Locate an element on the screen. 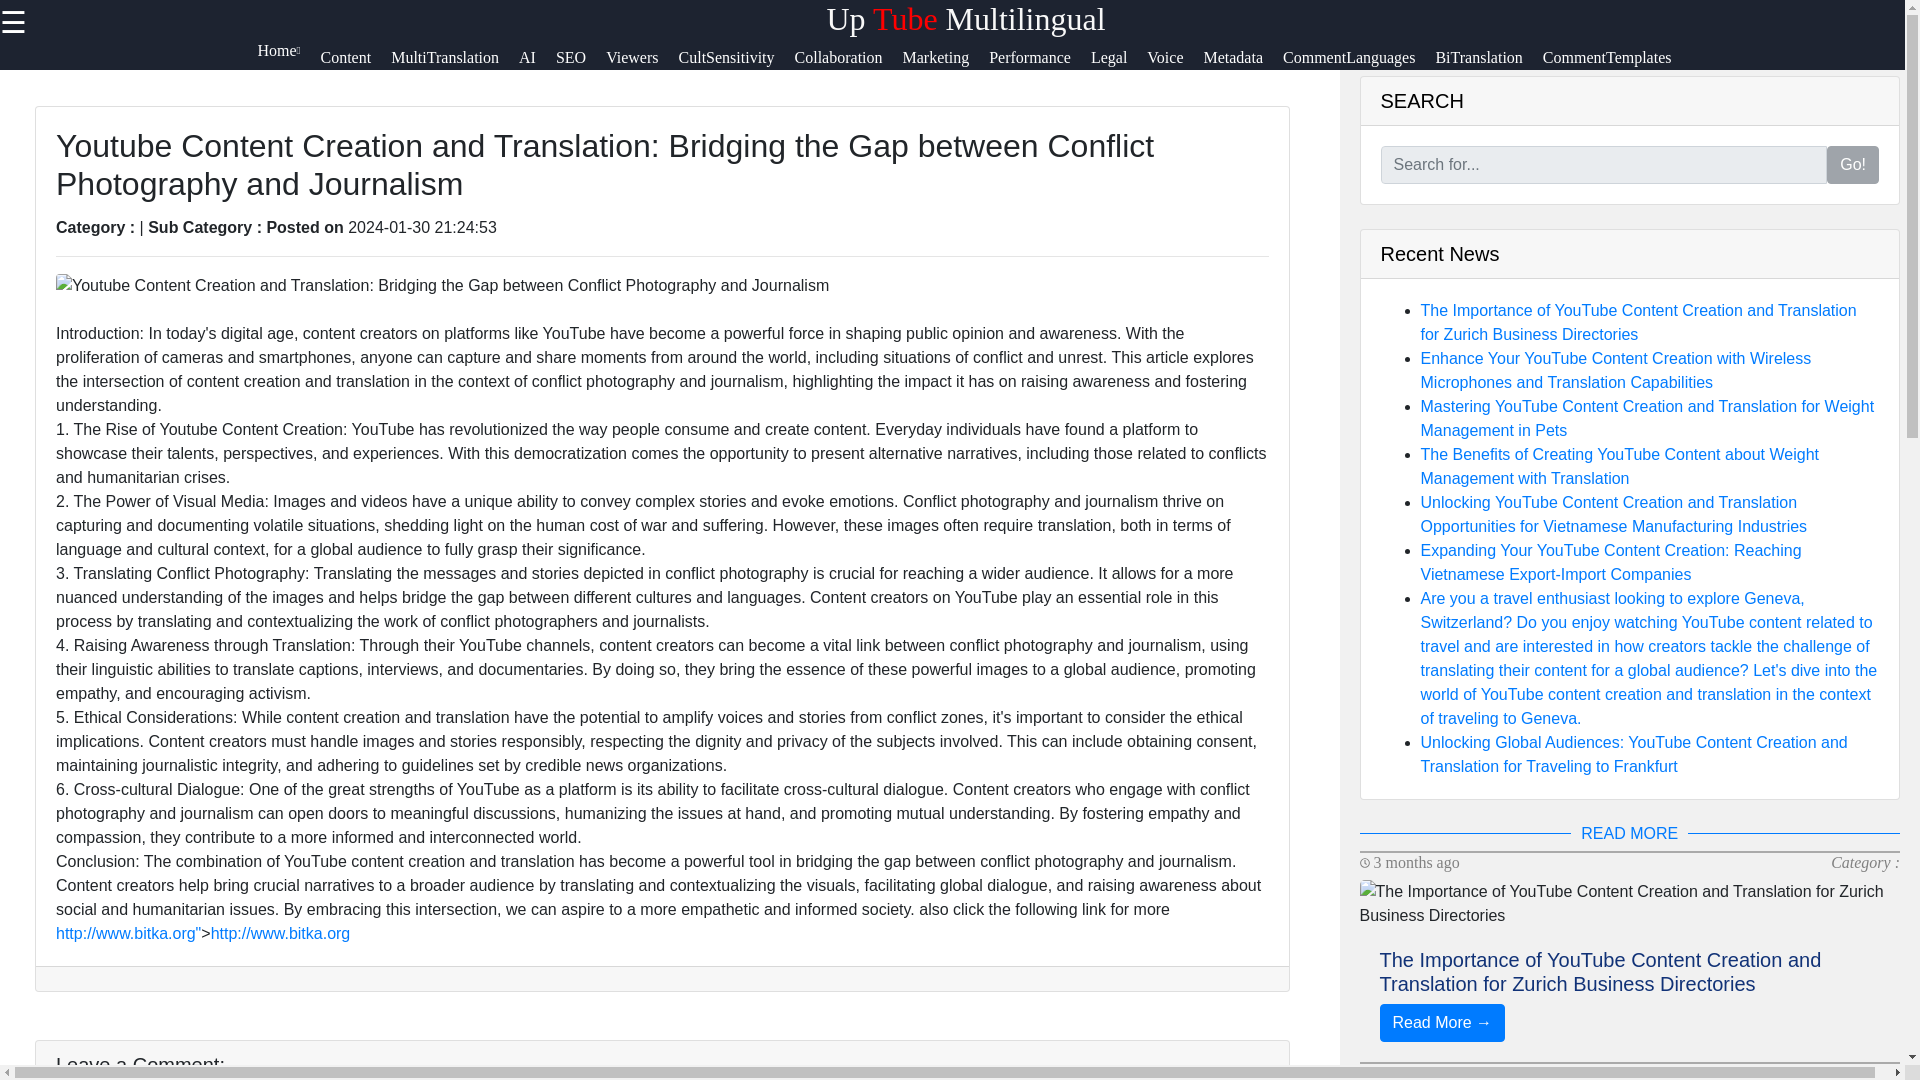 The width and height of the screenshot is (1920, 1080). CommentTemplates is located at coordinates (1617, 66).